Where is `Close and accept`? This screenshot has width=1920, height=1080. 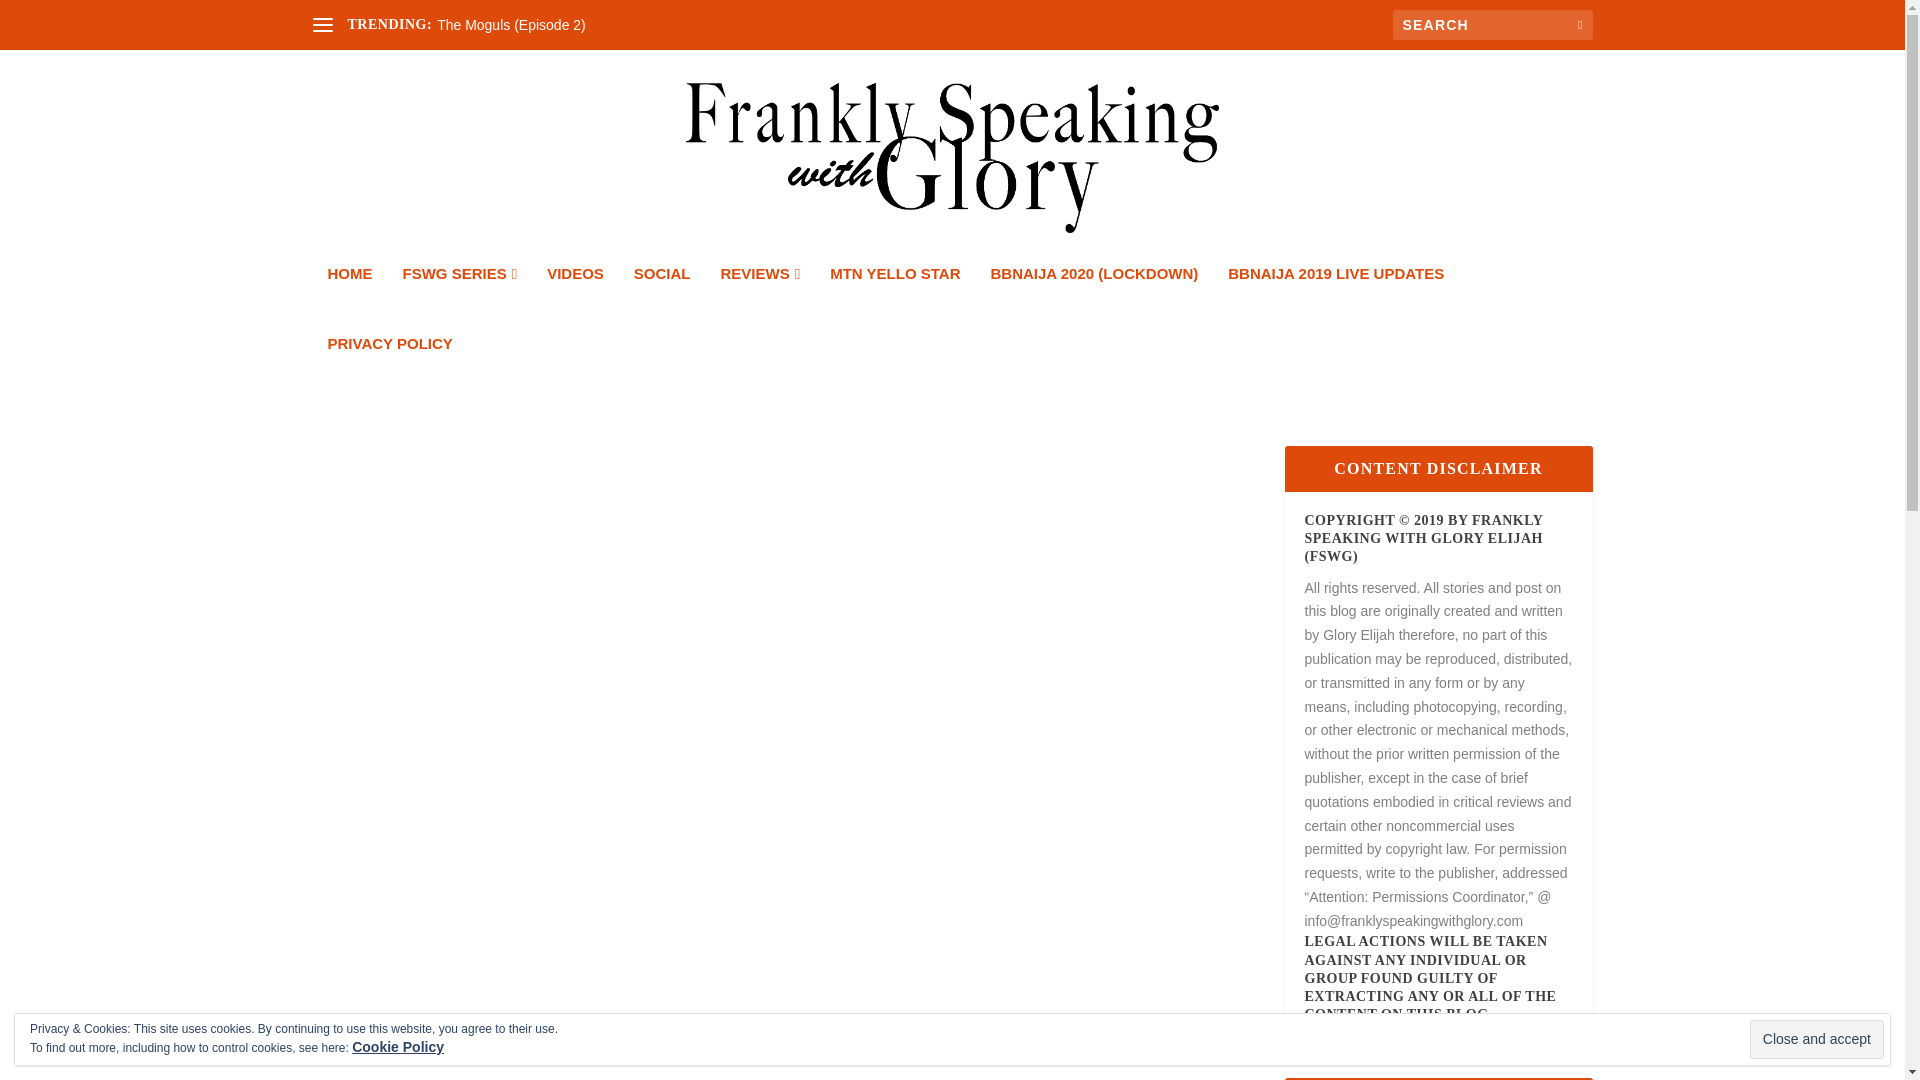
Close and accept is located at coordinates (1816, 1039).